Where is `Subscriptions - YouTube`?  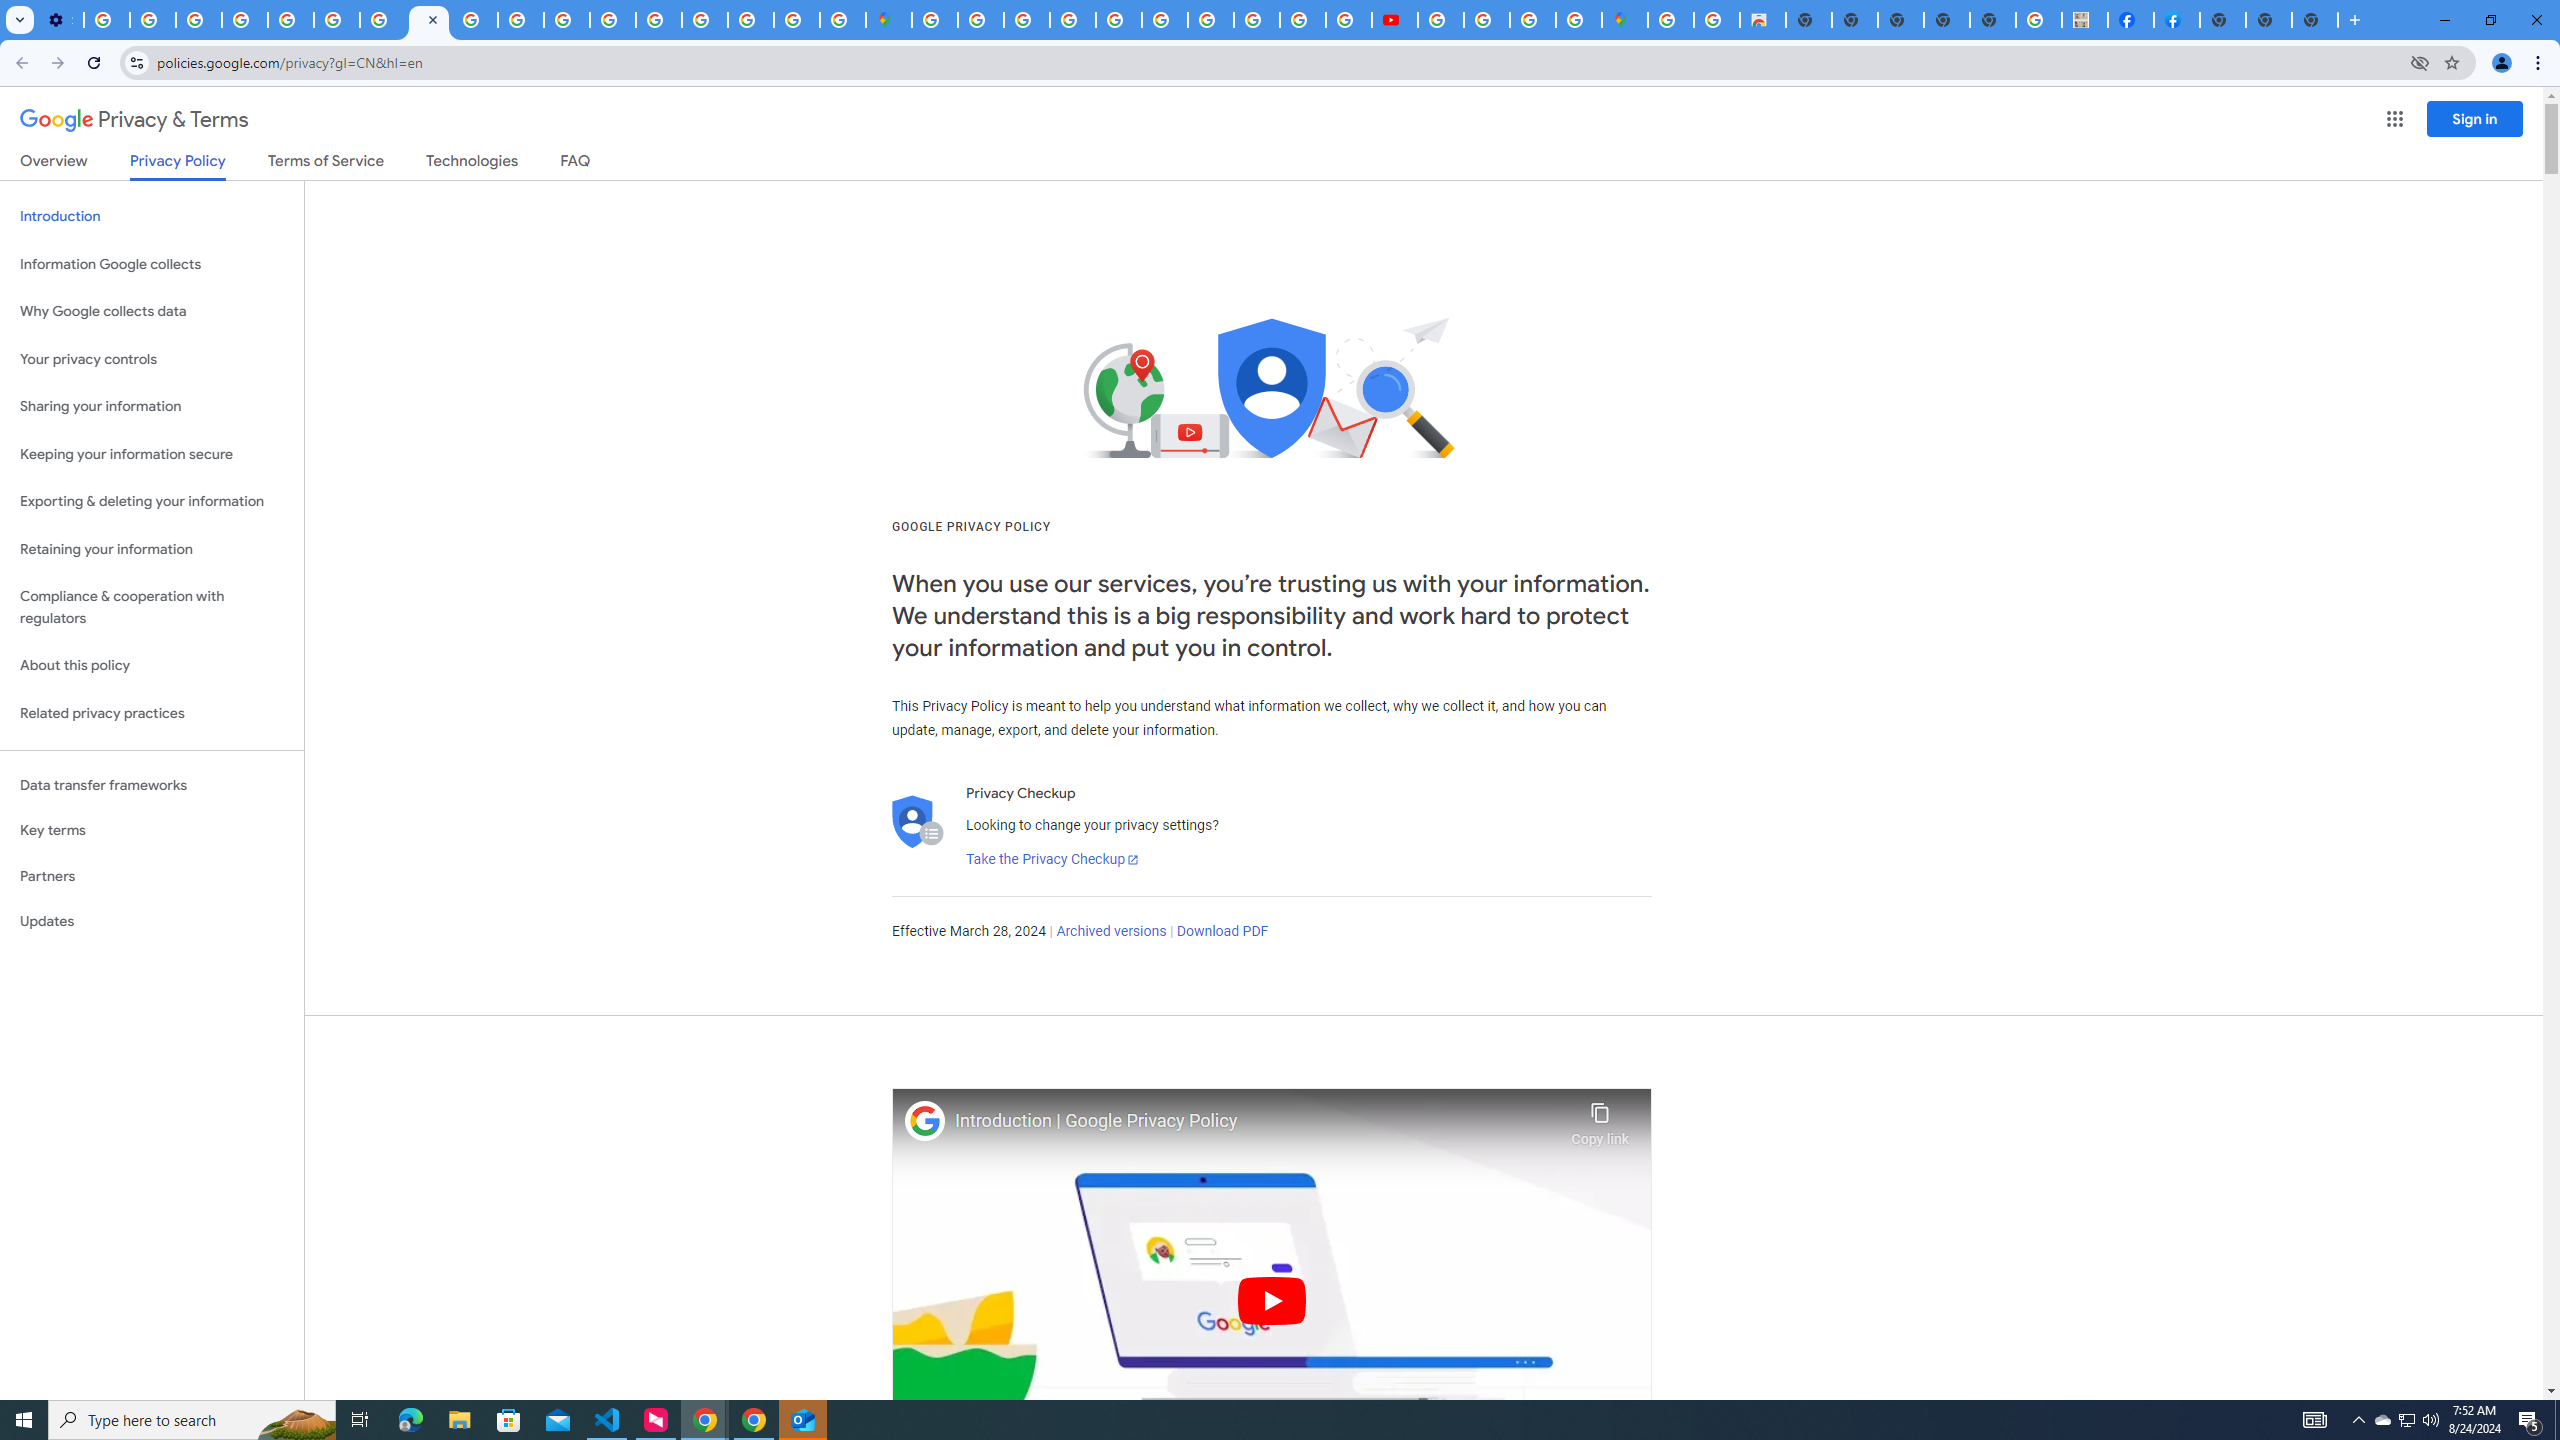
Subscriptions - YouTube is located at coordinates (1393, 20).